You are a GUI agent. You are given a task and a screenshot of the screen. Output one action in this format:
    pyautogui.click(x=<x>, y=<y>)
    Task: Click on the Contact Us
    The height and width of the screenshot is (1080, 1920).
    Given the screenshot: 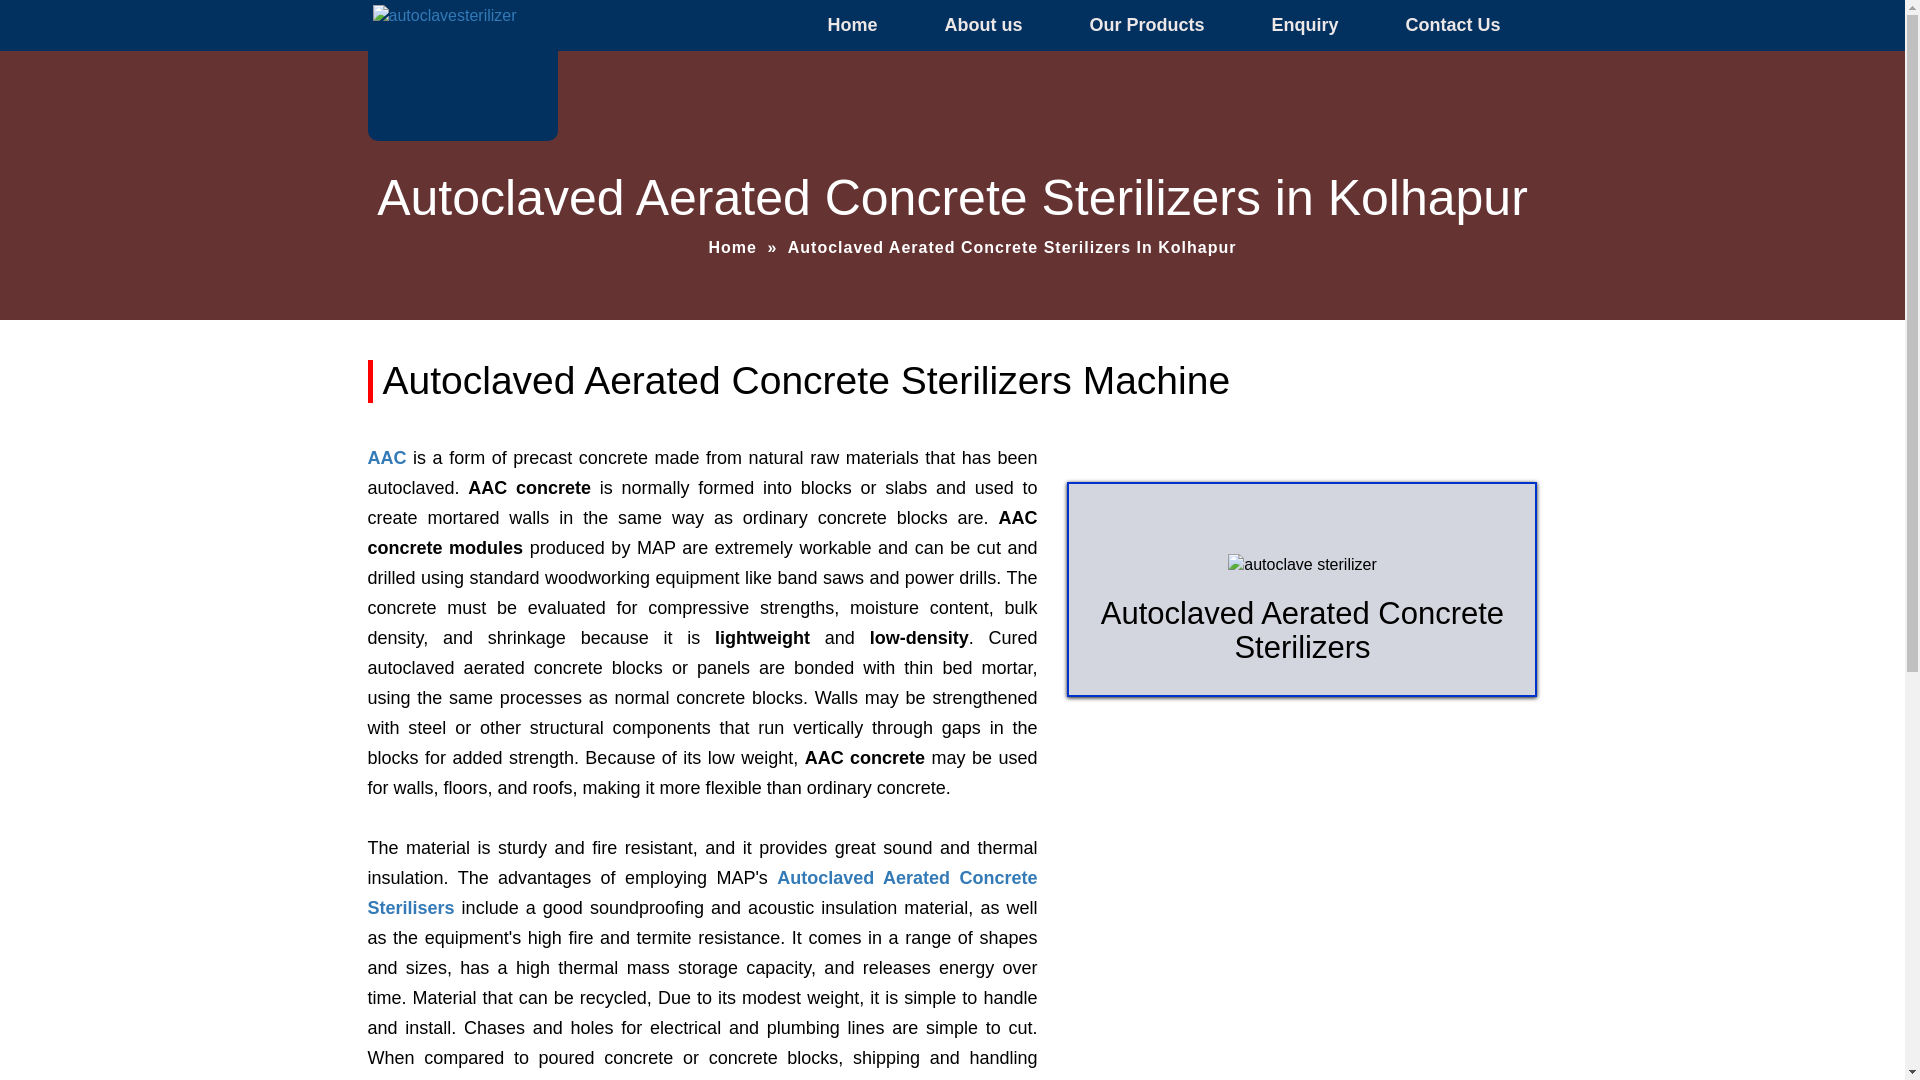 What is the action you would take?
    pyautogui.click(x=1452, y=25)
    